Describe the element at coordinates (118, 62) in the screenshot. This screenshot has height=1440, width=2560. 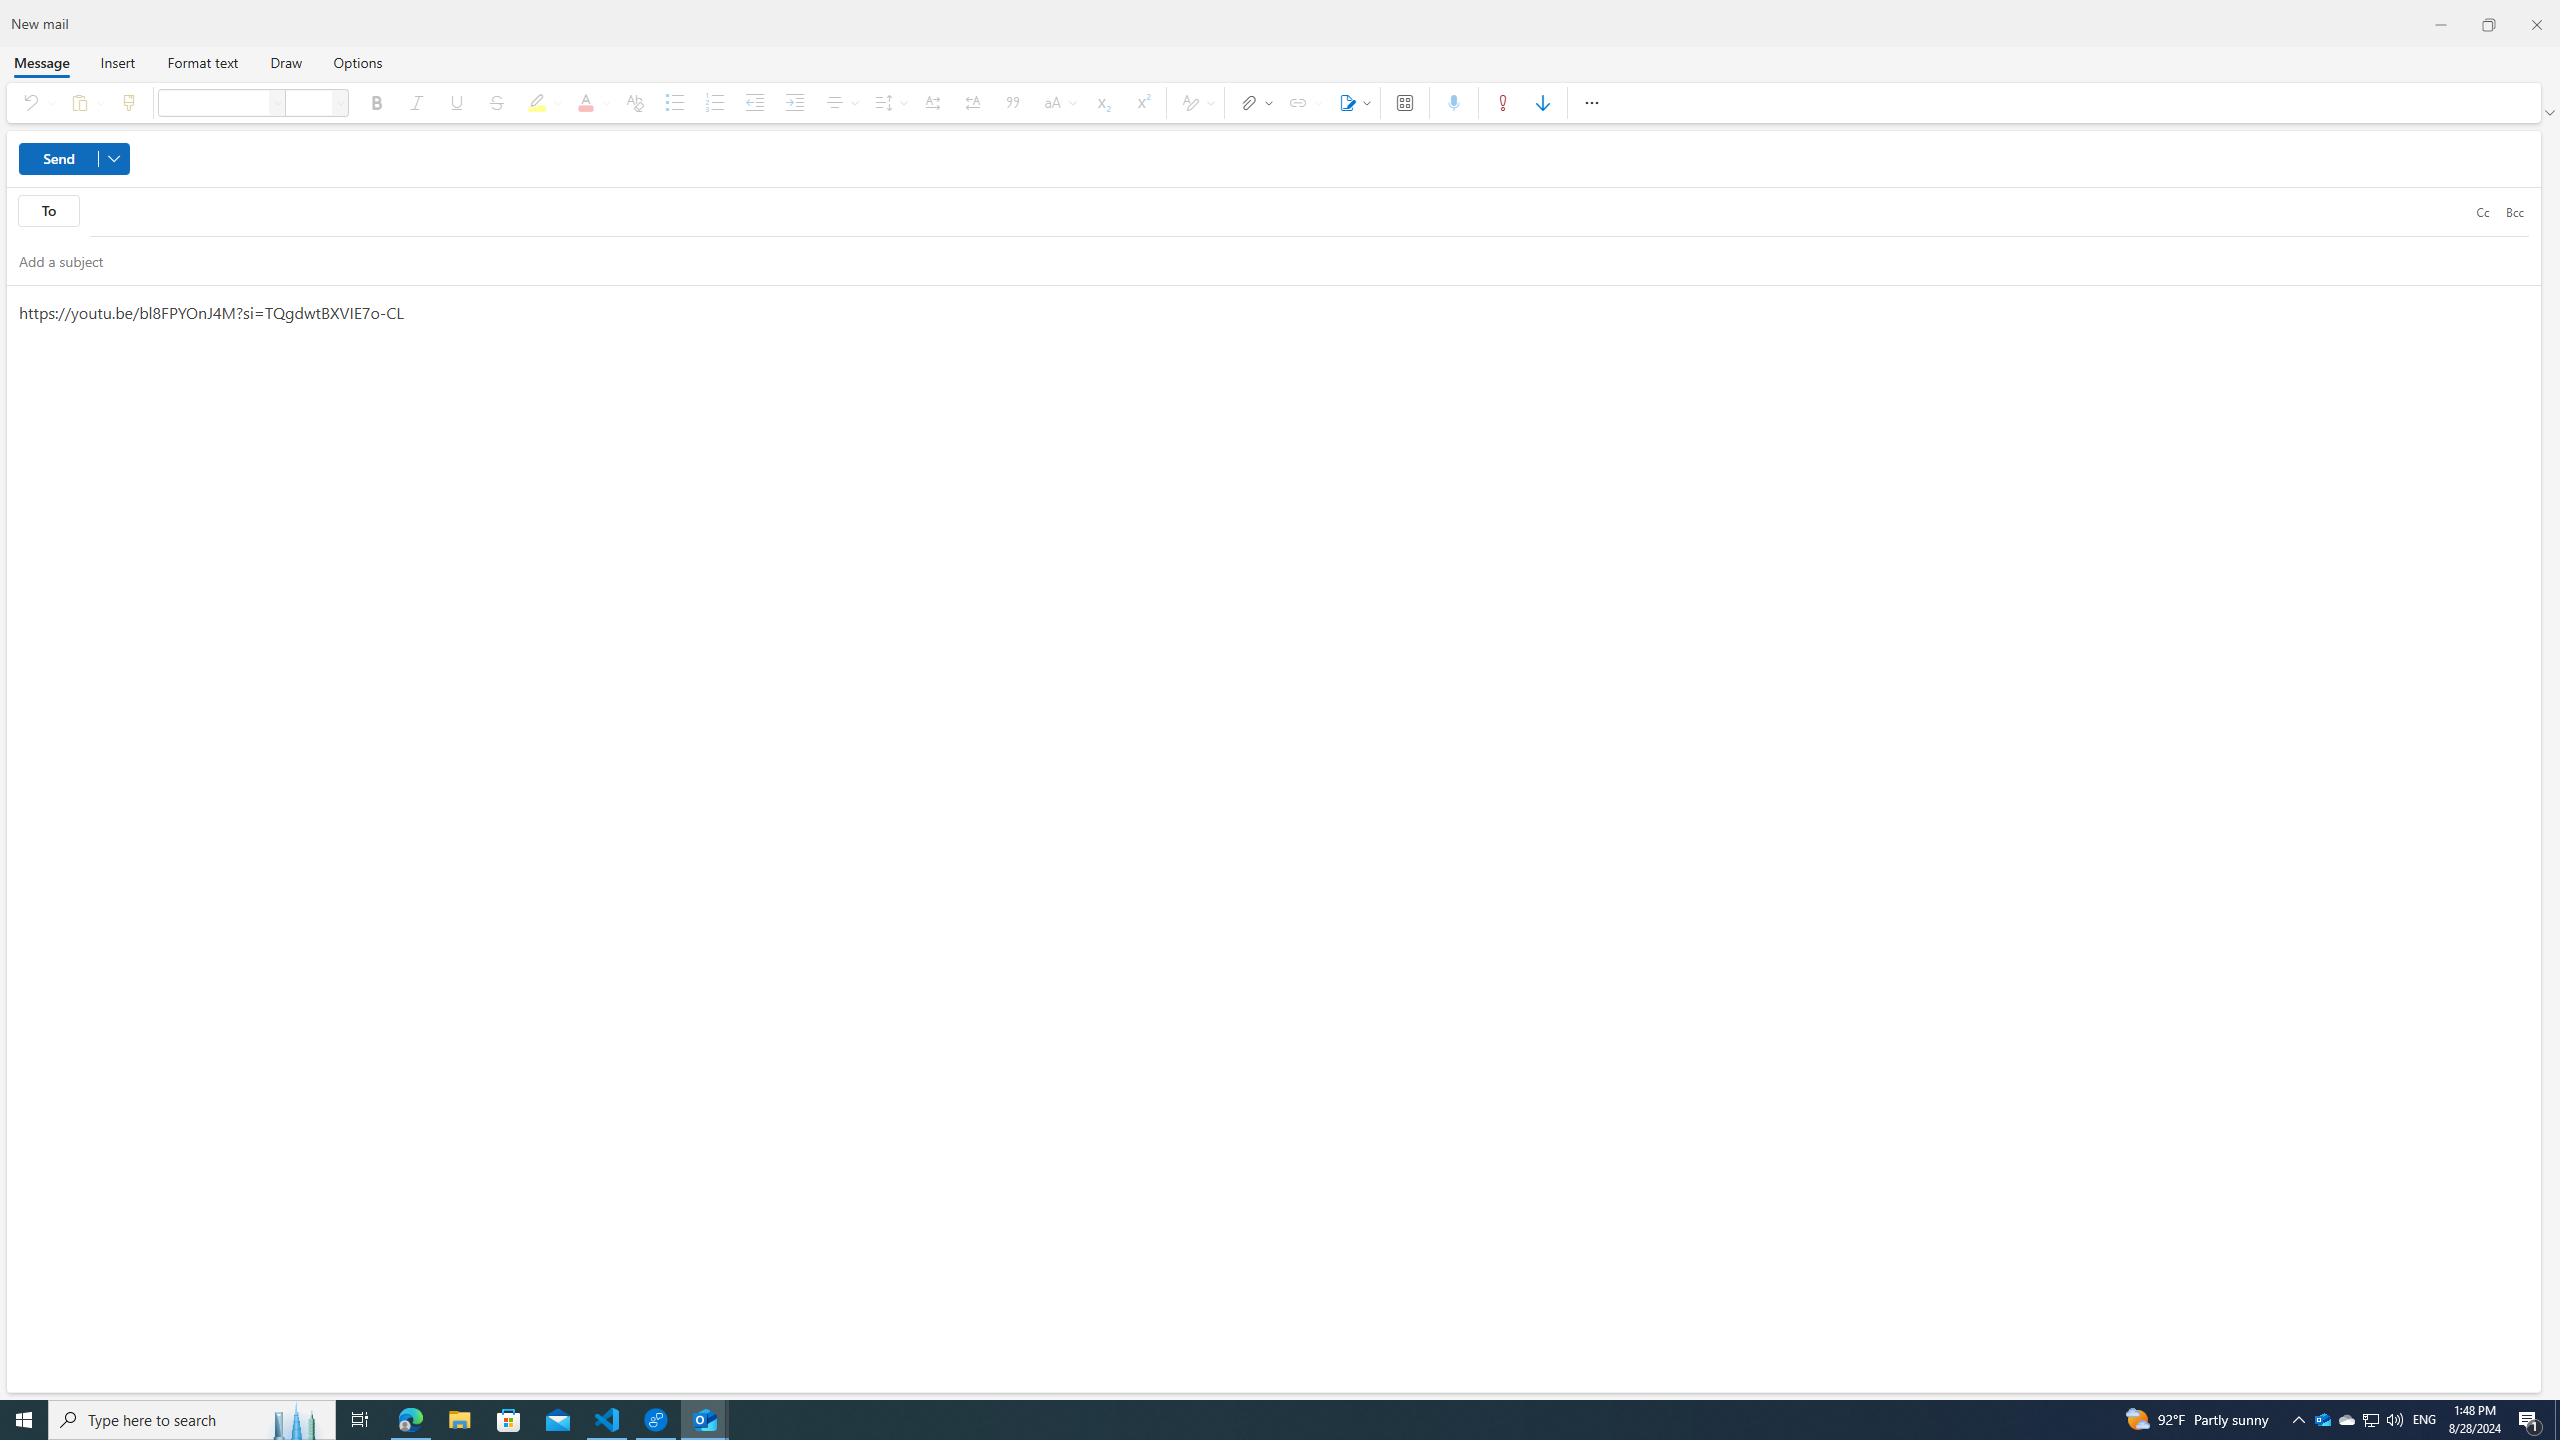
I see `Insert` at that location.